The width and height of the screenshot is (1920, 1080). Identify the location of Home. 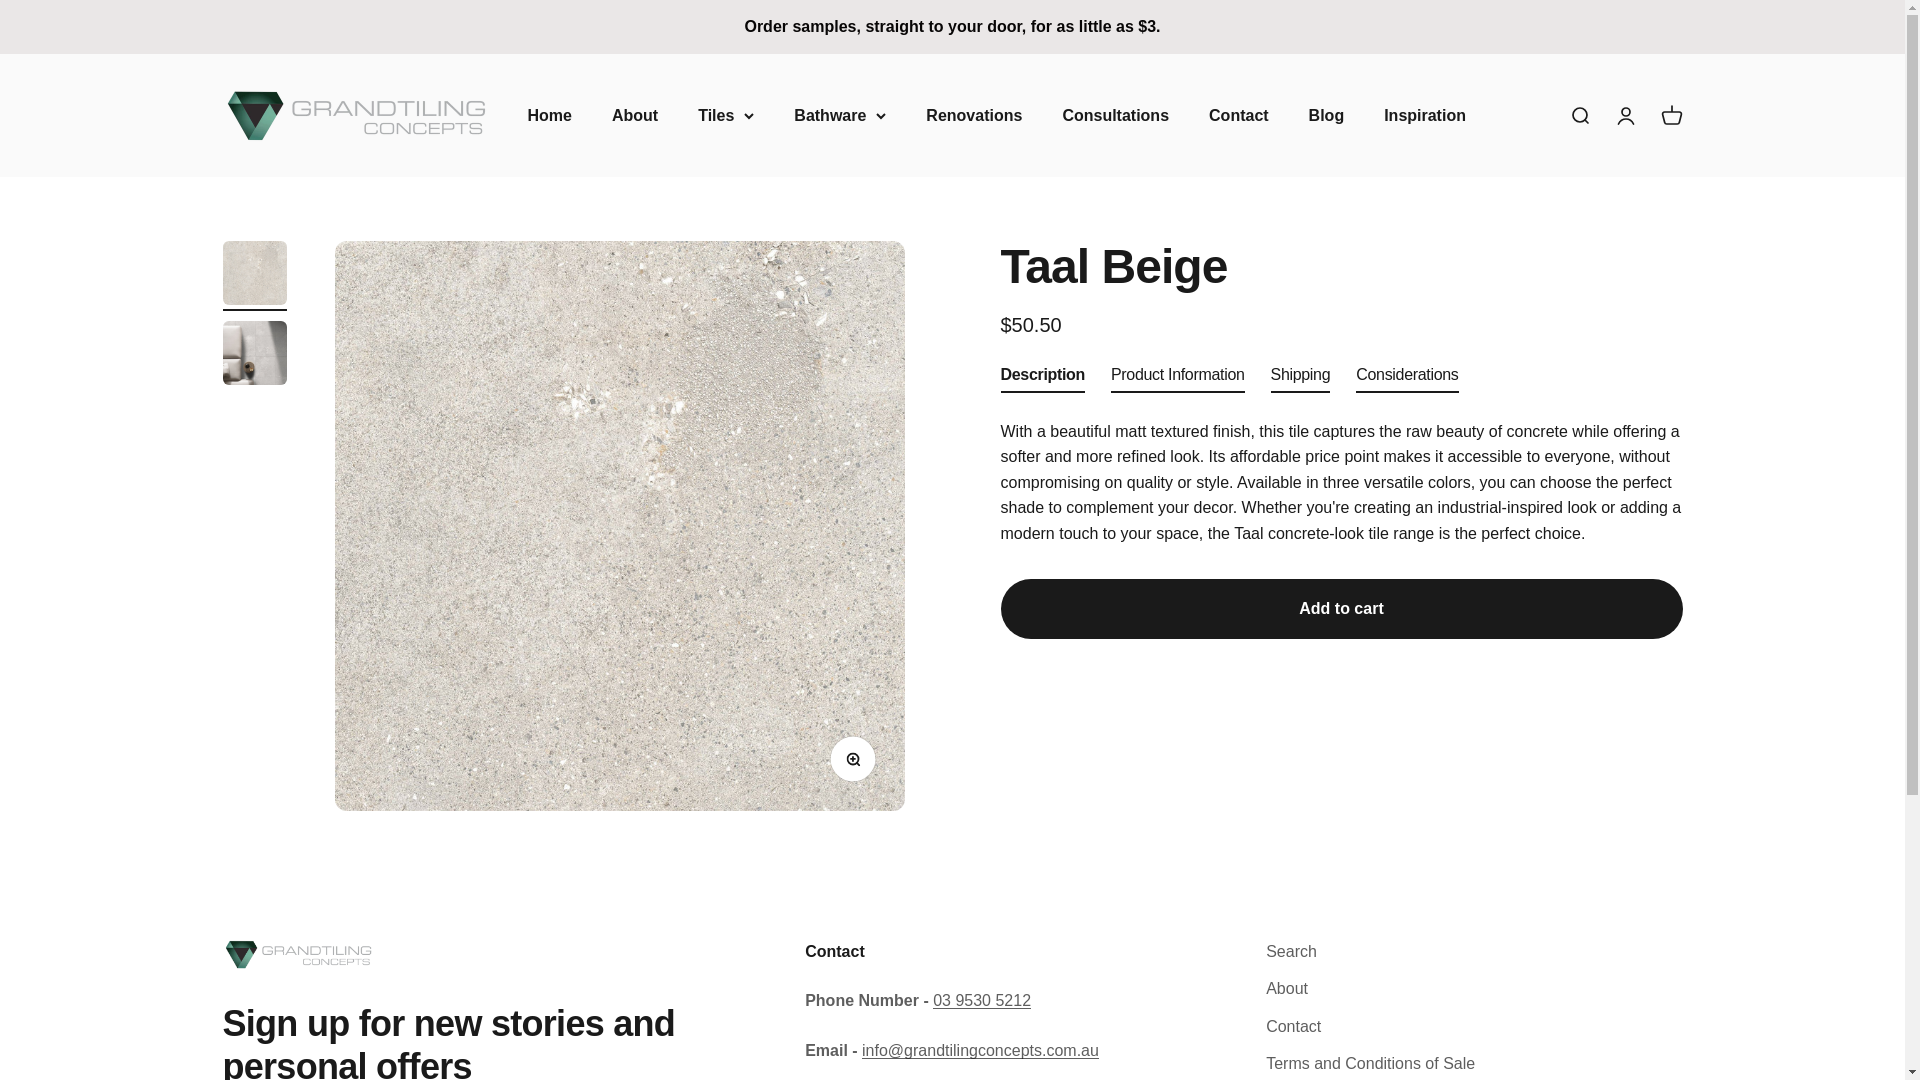
(1670, 114).